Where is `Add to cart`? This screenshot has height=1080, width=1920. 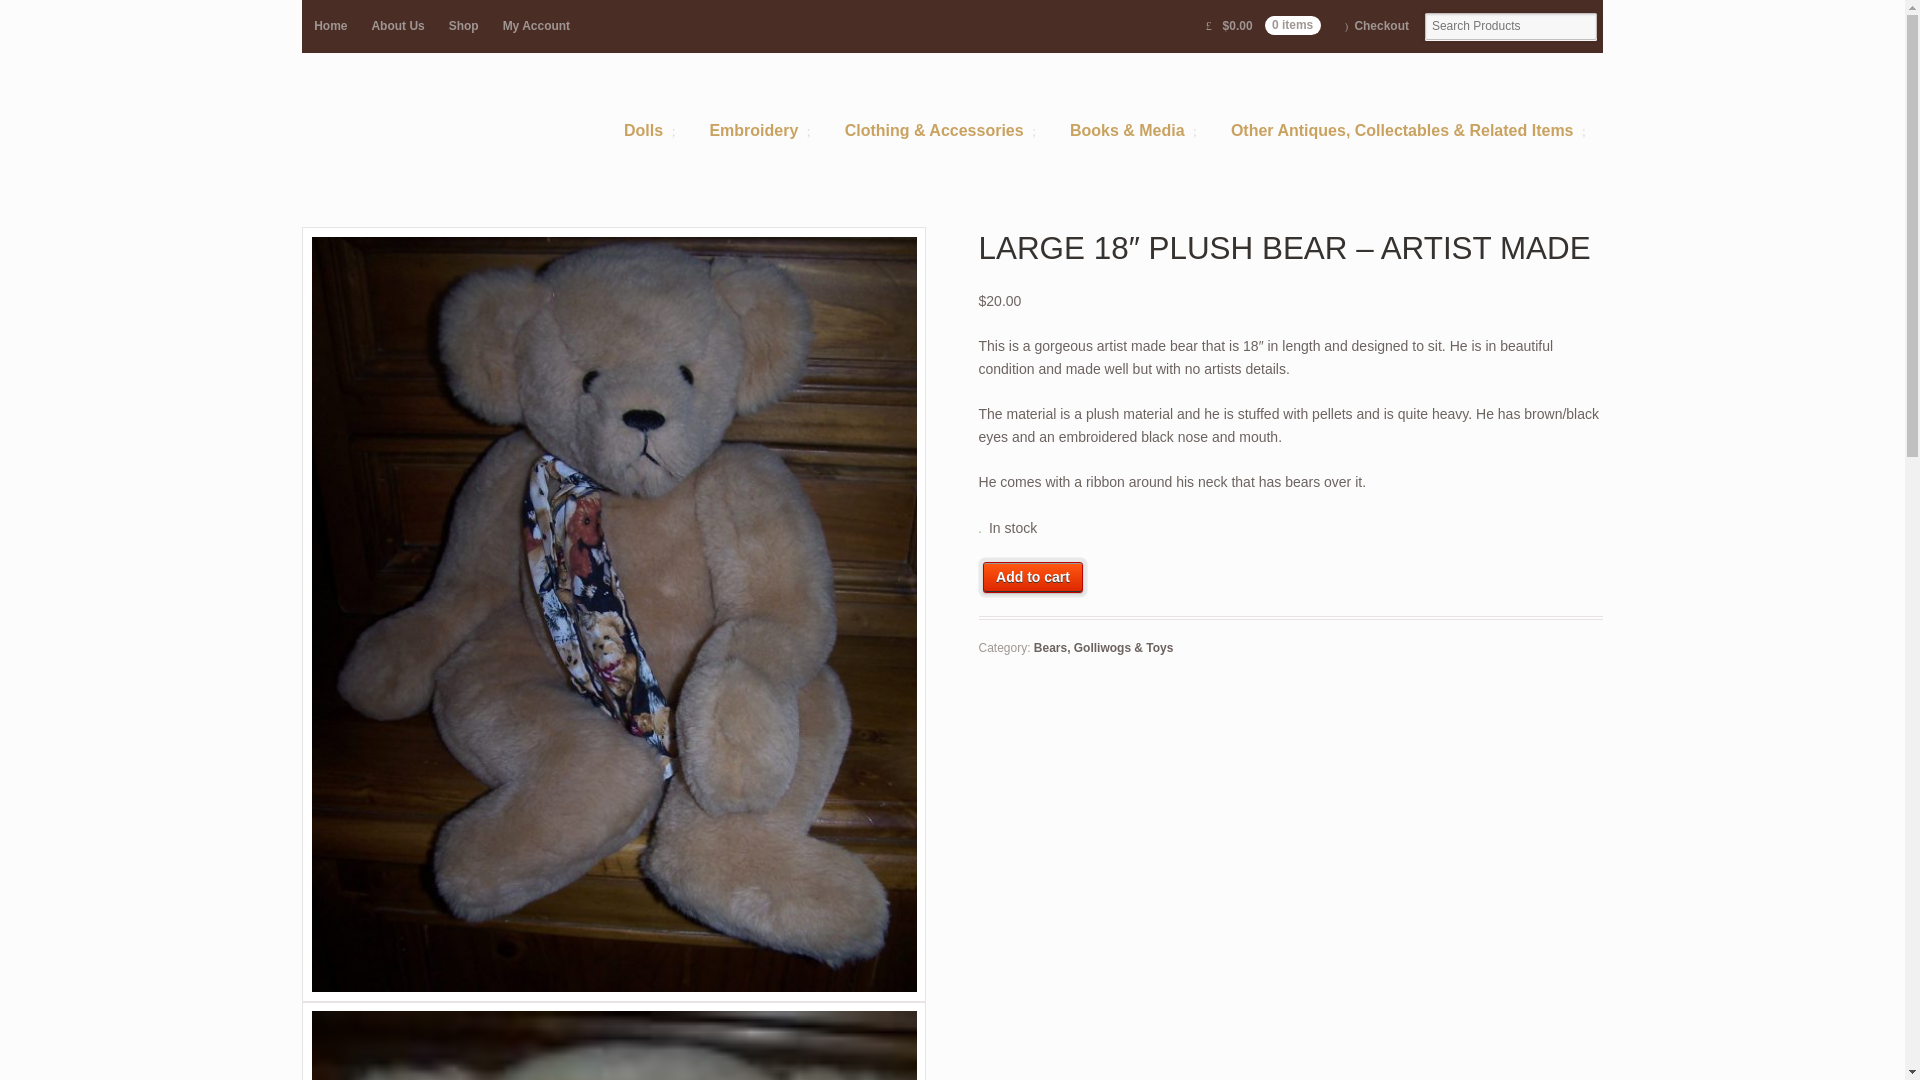 Add to cart is located at coordinates (1032, 576).